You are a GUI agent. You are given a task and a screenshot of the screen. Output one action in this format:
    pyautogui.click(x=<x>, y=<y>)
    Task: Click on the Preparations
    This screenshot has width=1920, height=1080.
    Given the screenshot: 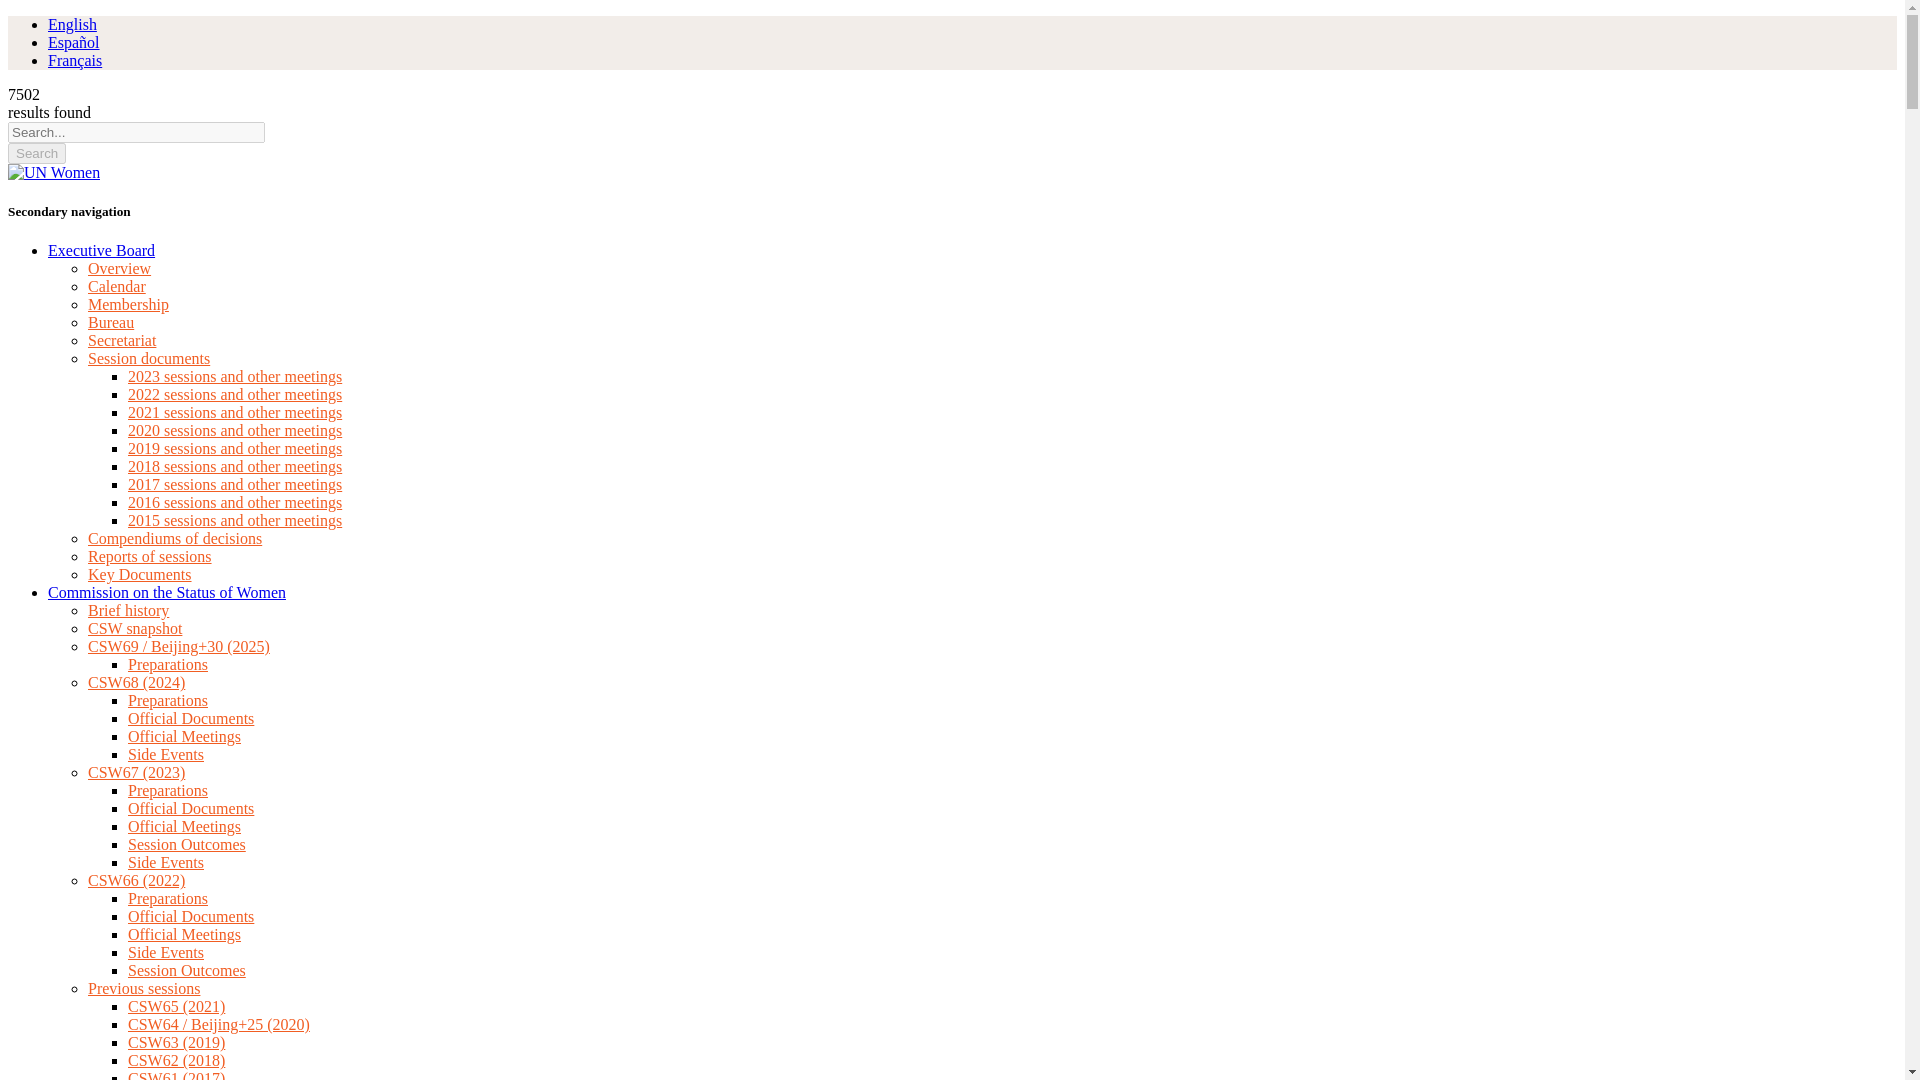 What is the action you would take?
    pyautogui.click(x=168, y=700)
    